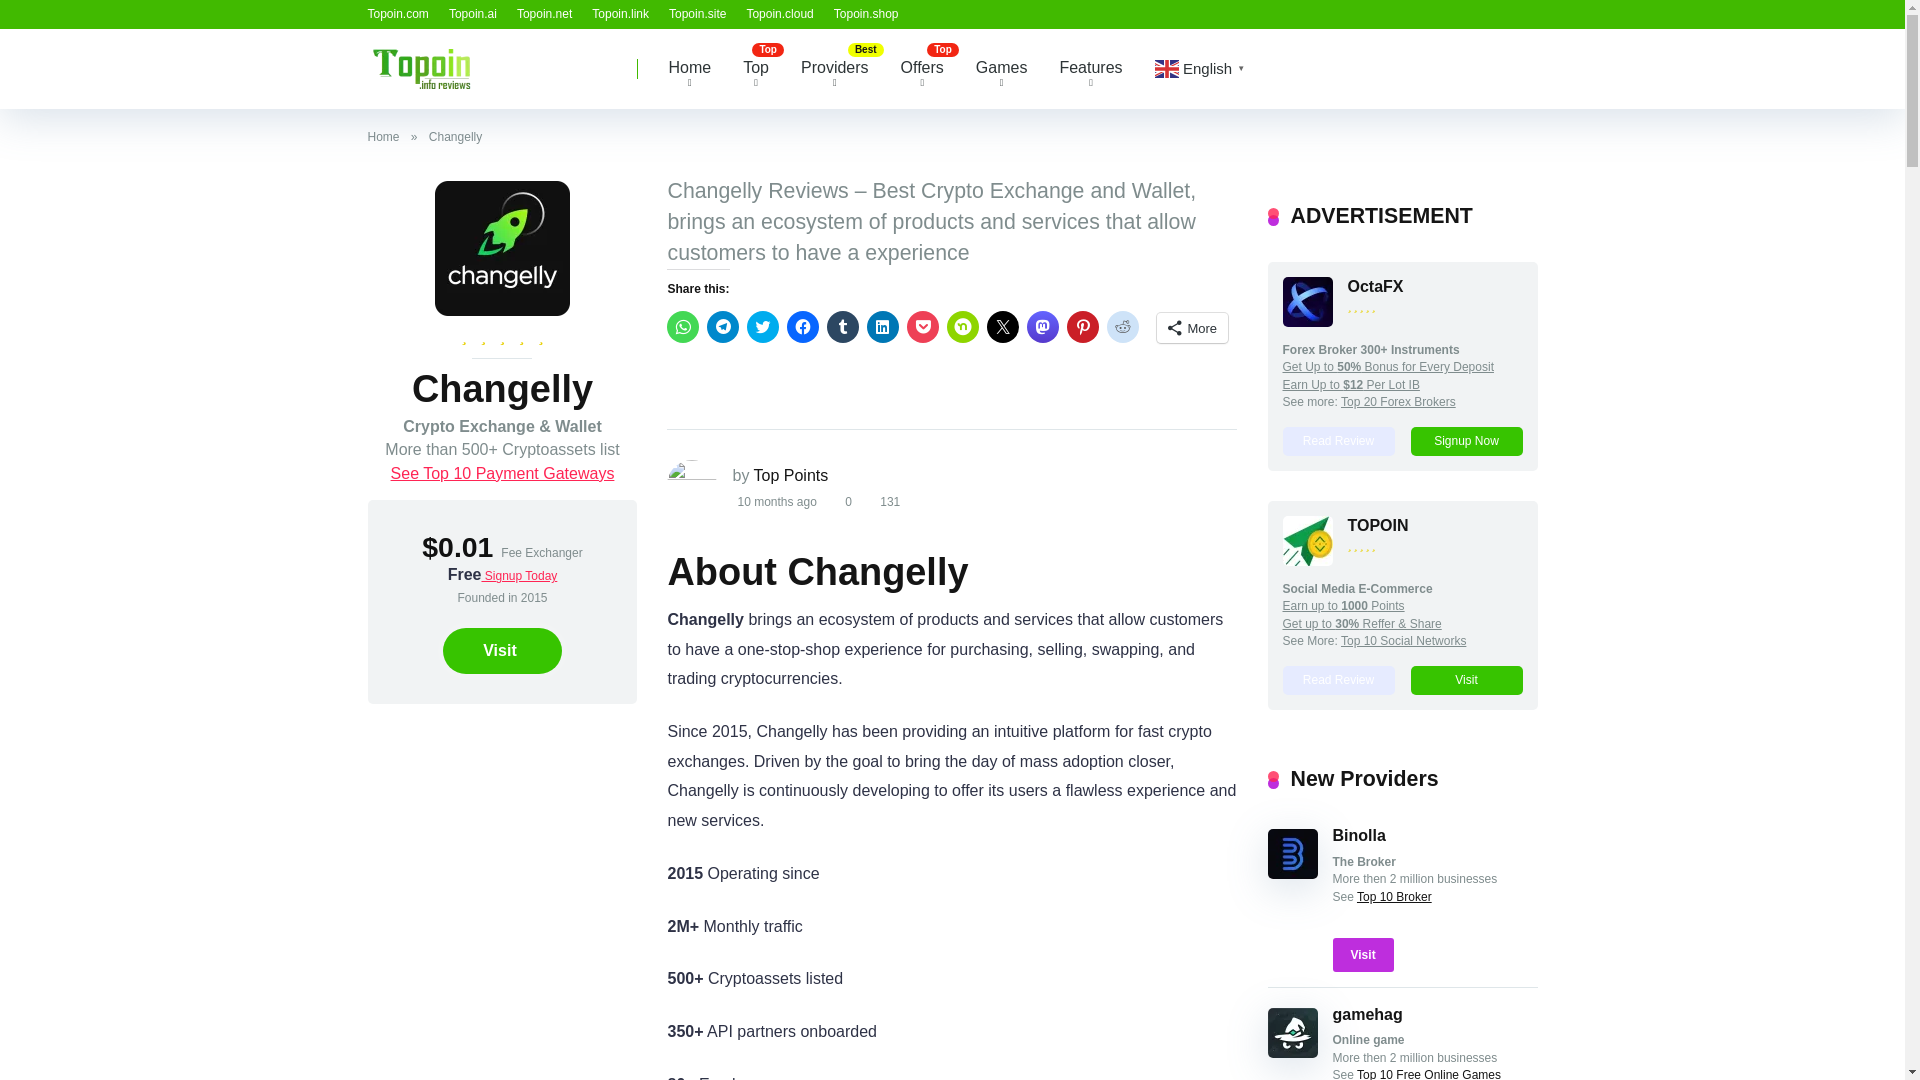  Describe the element at coordinates (866, 13) in the screenshot. I see `Topoin.shop` at that location.